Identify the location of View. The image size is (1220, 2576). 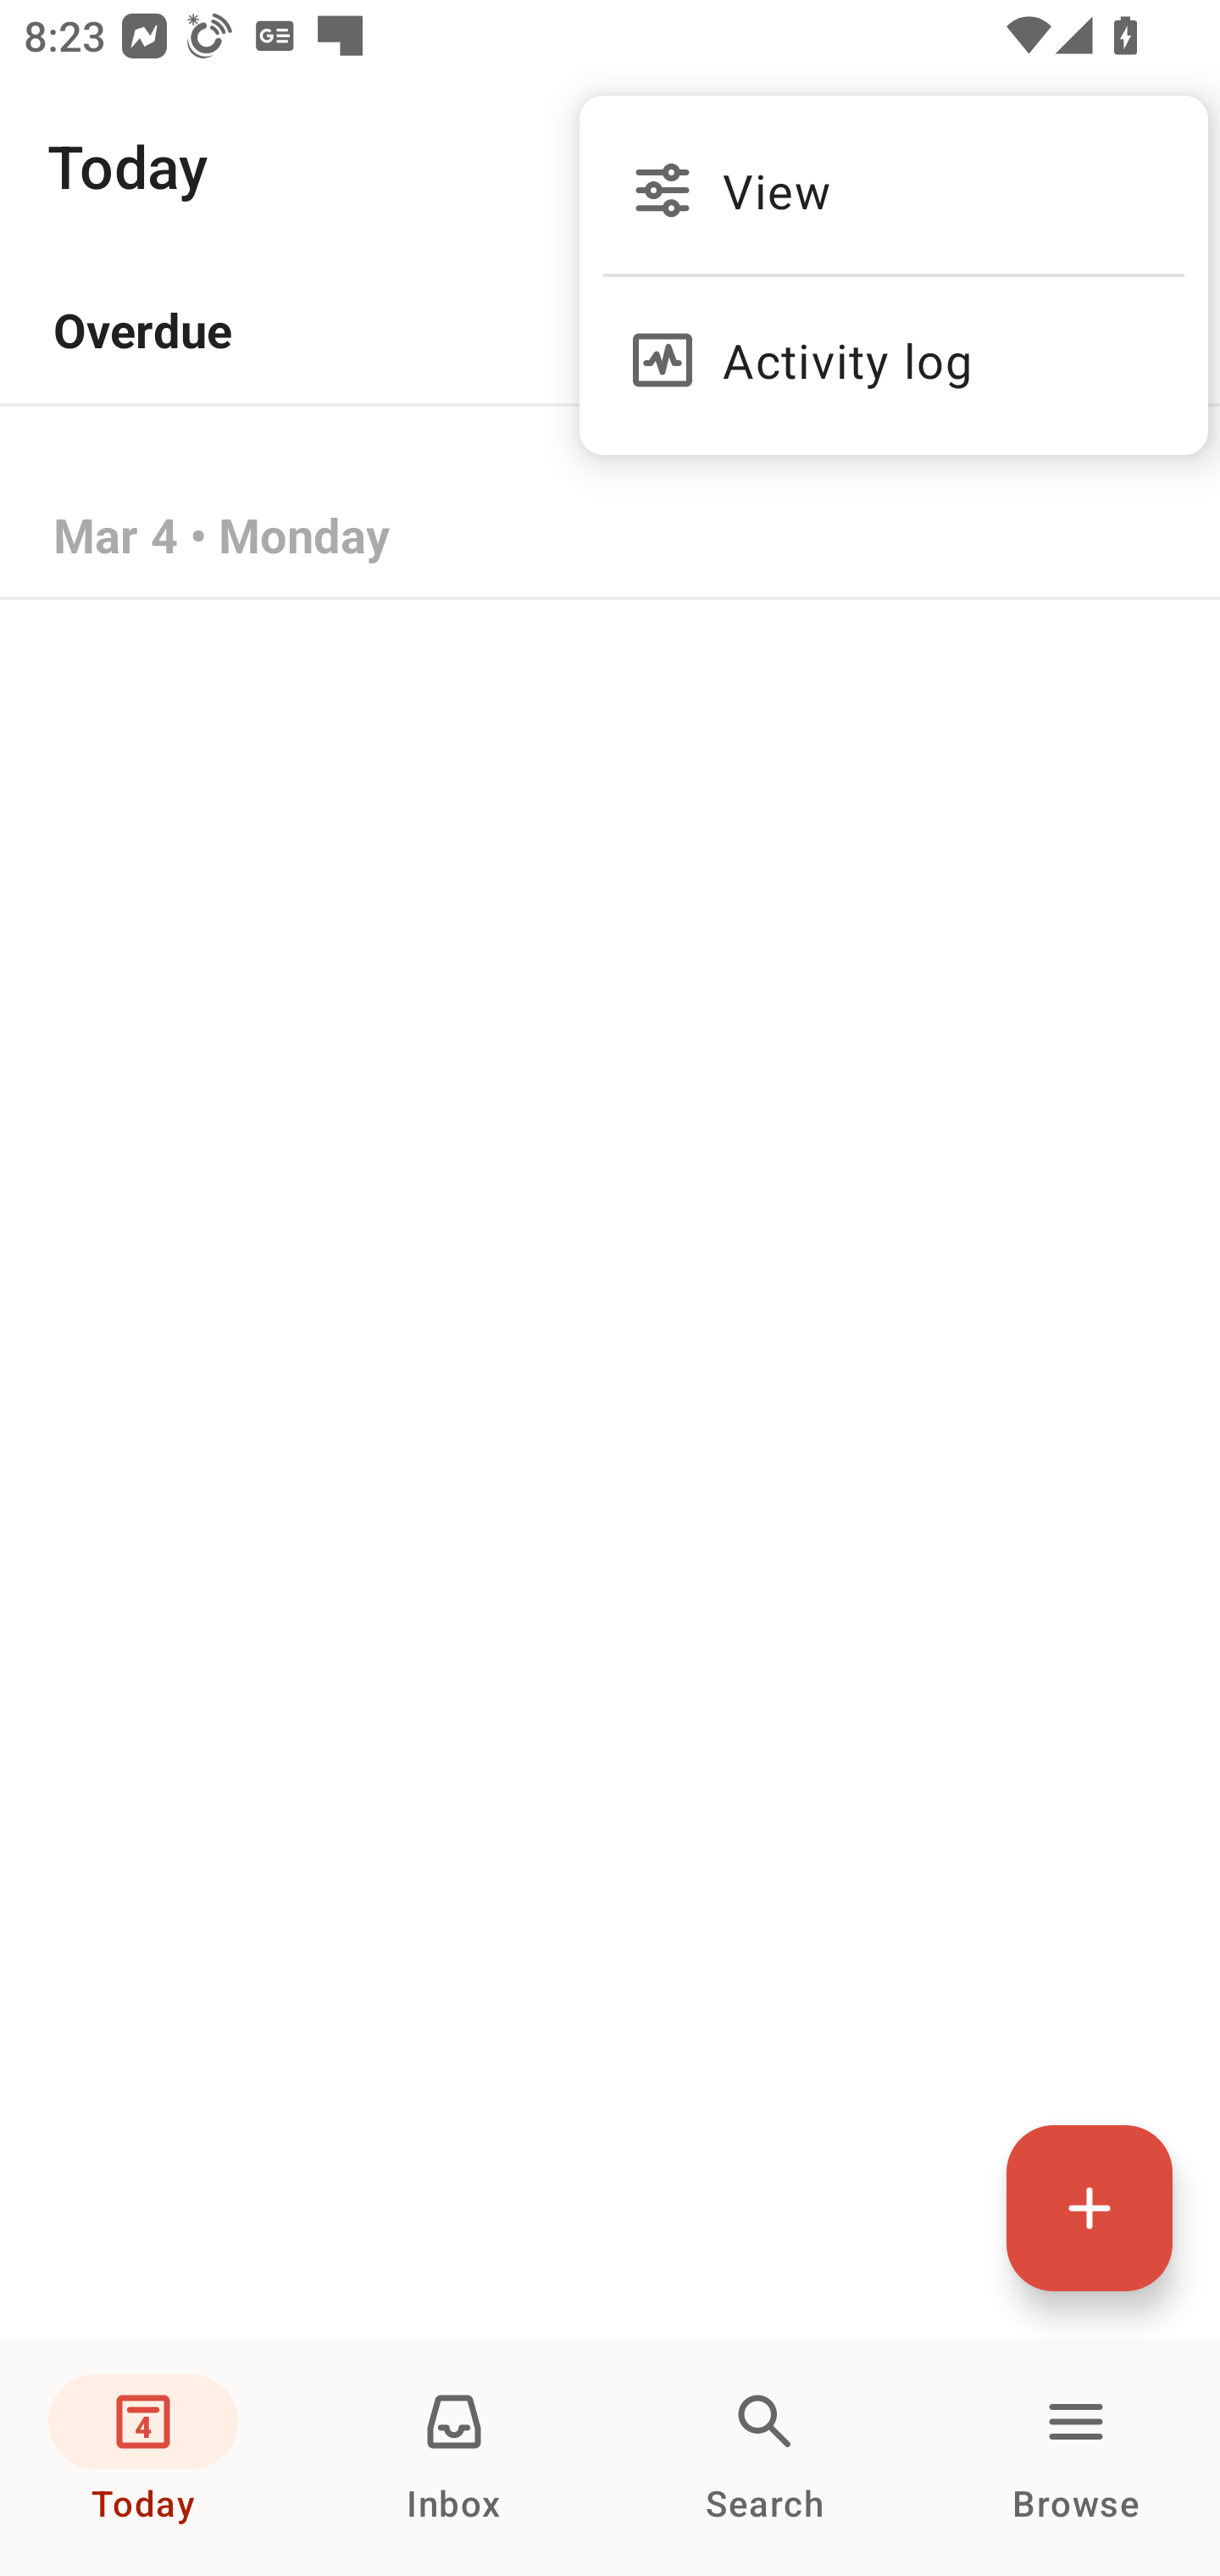
(893, 190).